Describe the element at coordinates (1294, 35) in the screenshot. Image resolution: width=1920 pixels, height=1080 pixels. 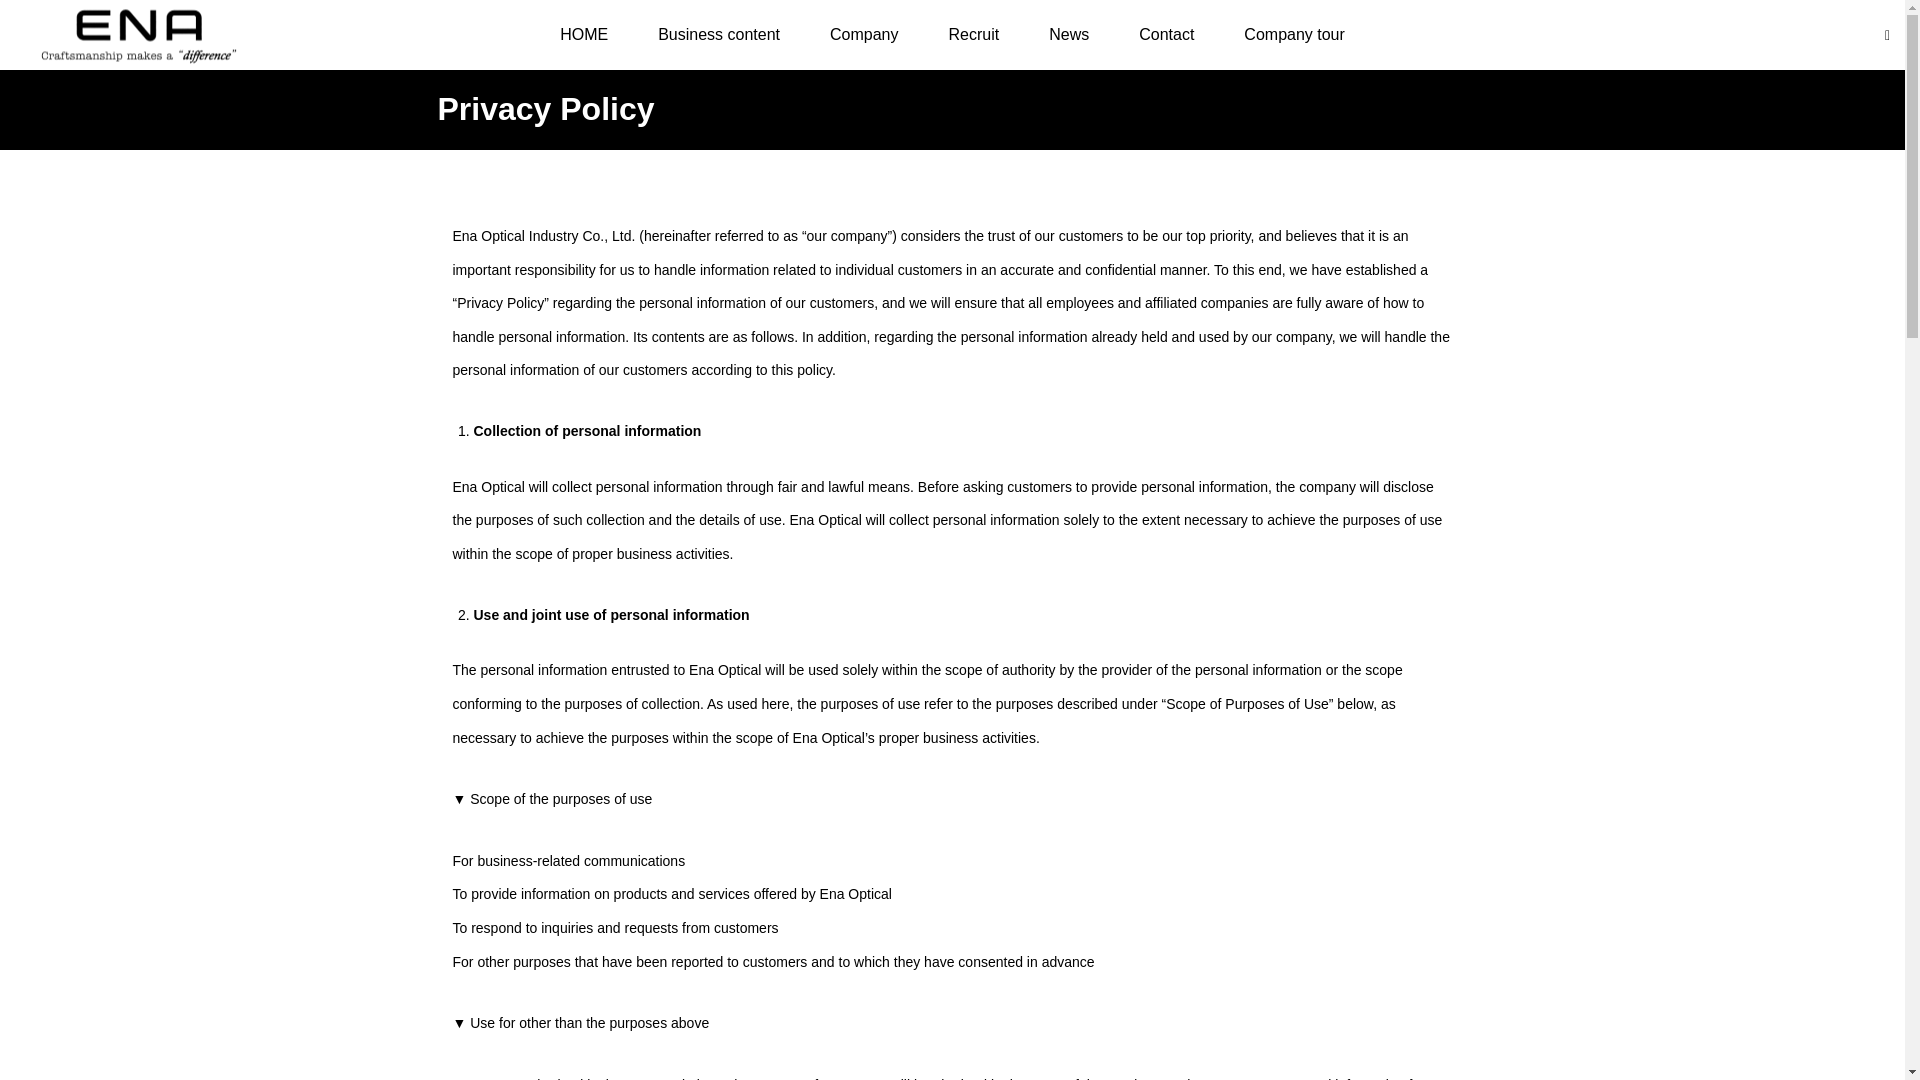
I see `Company tour` at that location.